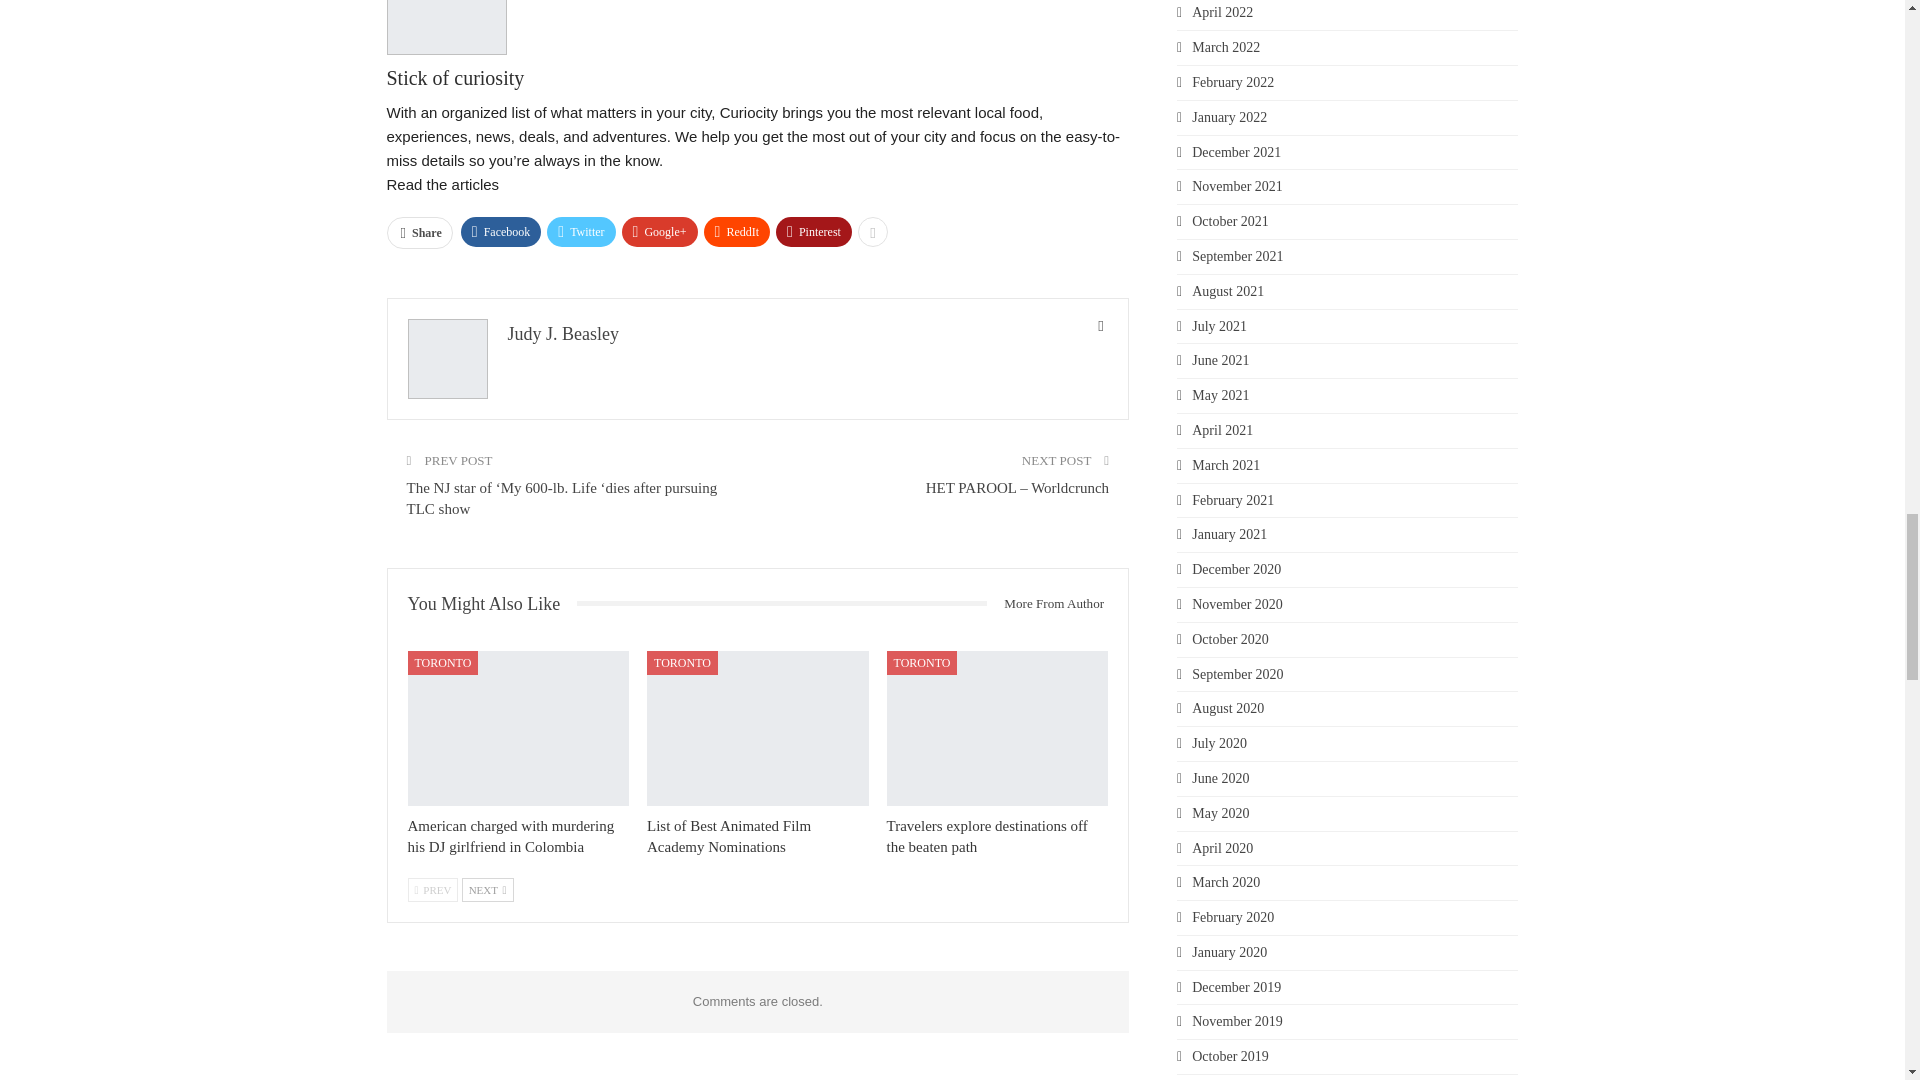  What do you see at coordinates (564, 334) in the screenshot?
I see `Judy J. Beasley` at bounding box center [564, 334].